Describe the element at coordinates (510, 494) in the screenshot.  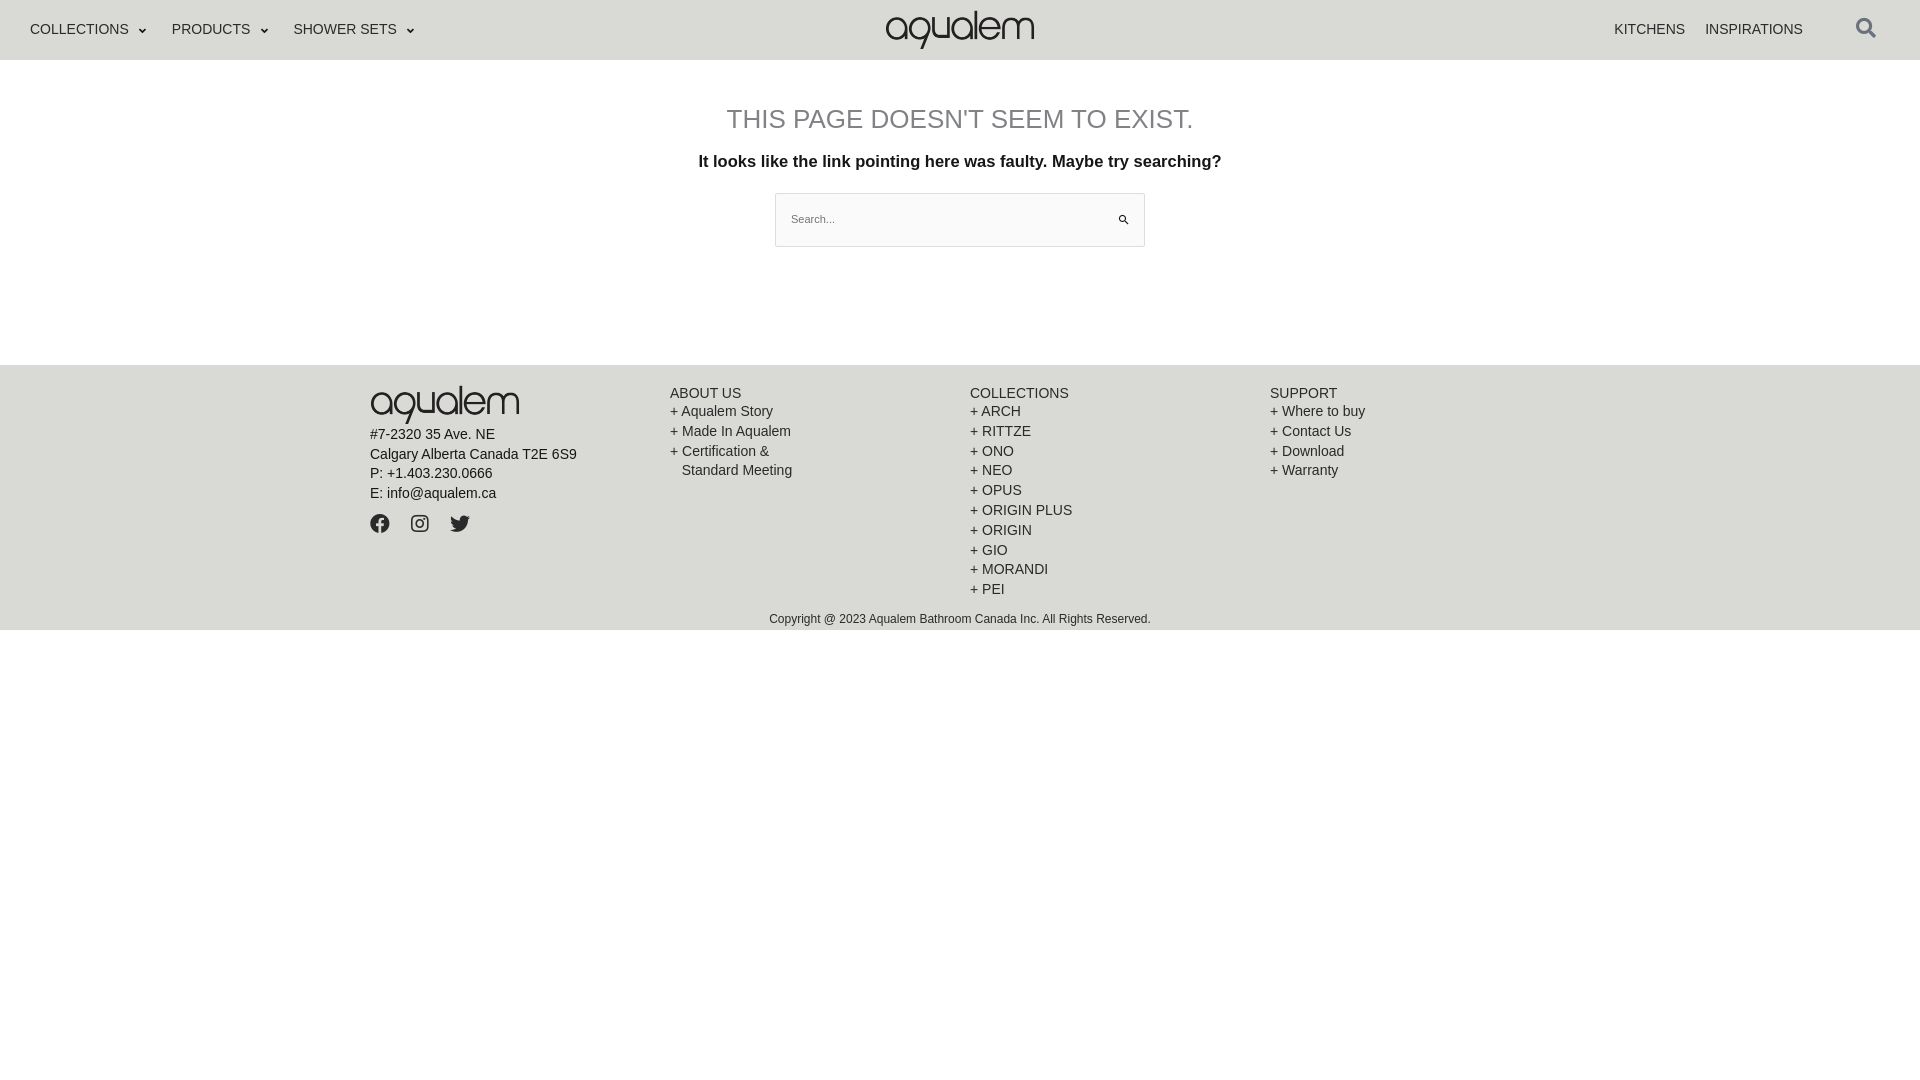
I see `E: info@aqualem.ca` at that location.